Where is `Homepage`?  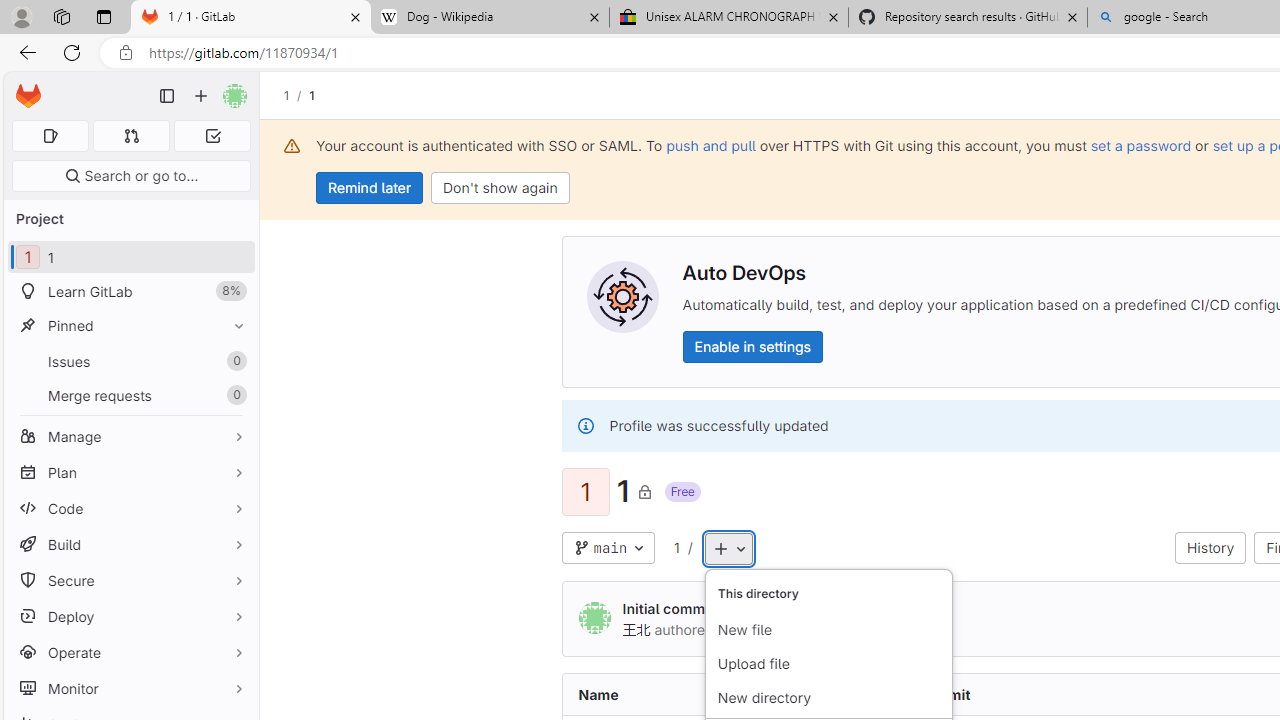 Homepage is located at coordinates (28, 96).